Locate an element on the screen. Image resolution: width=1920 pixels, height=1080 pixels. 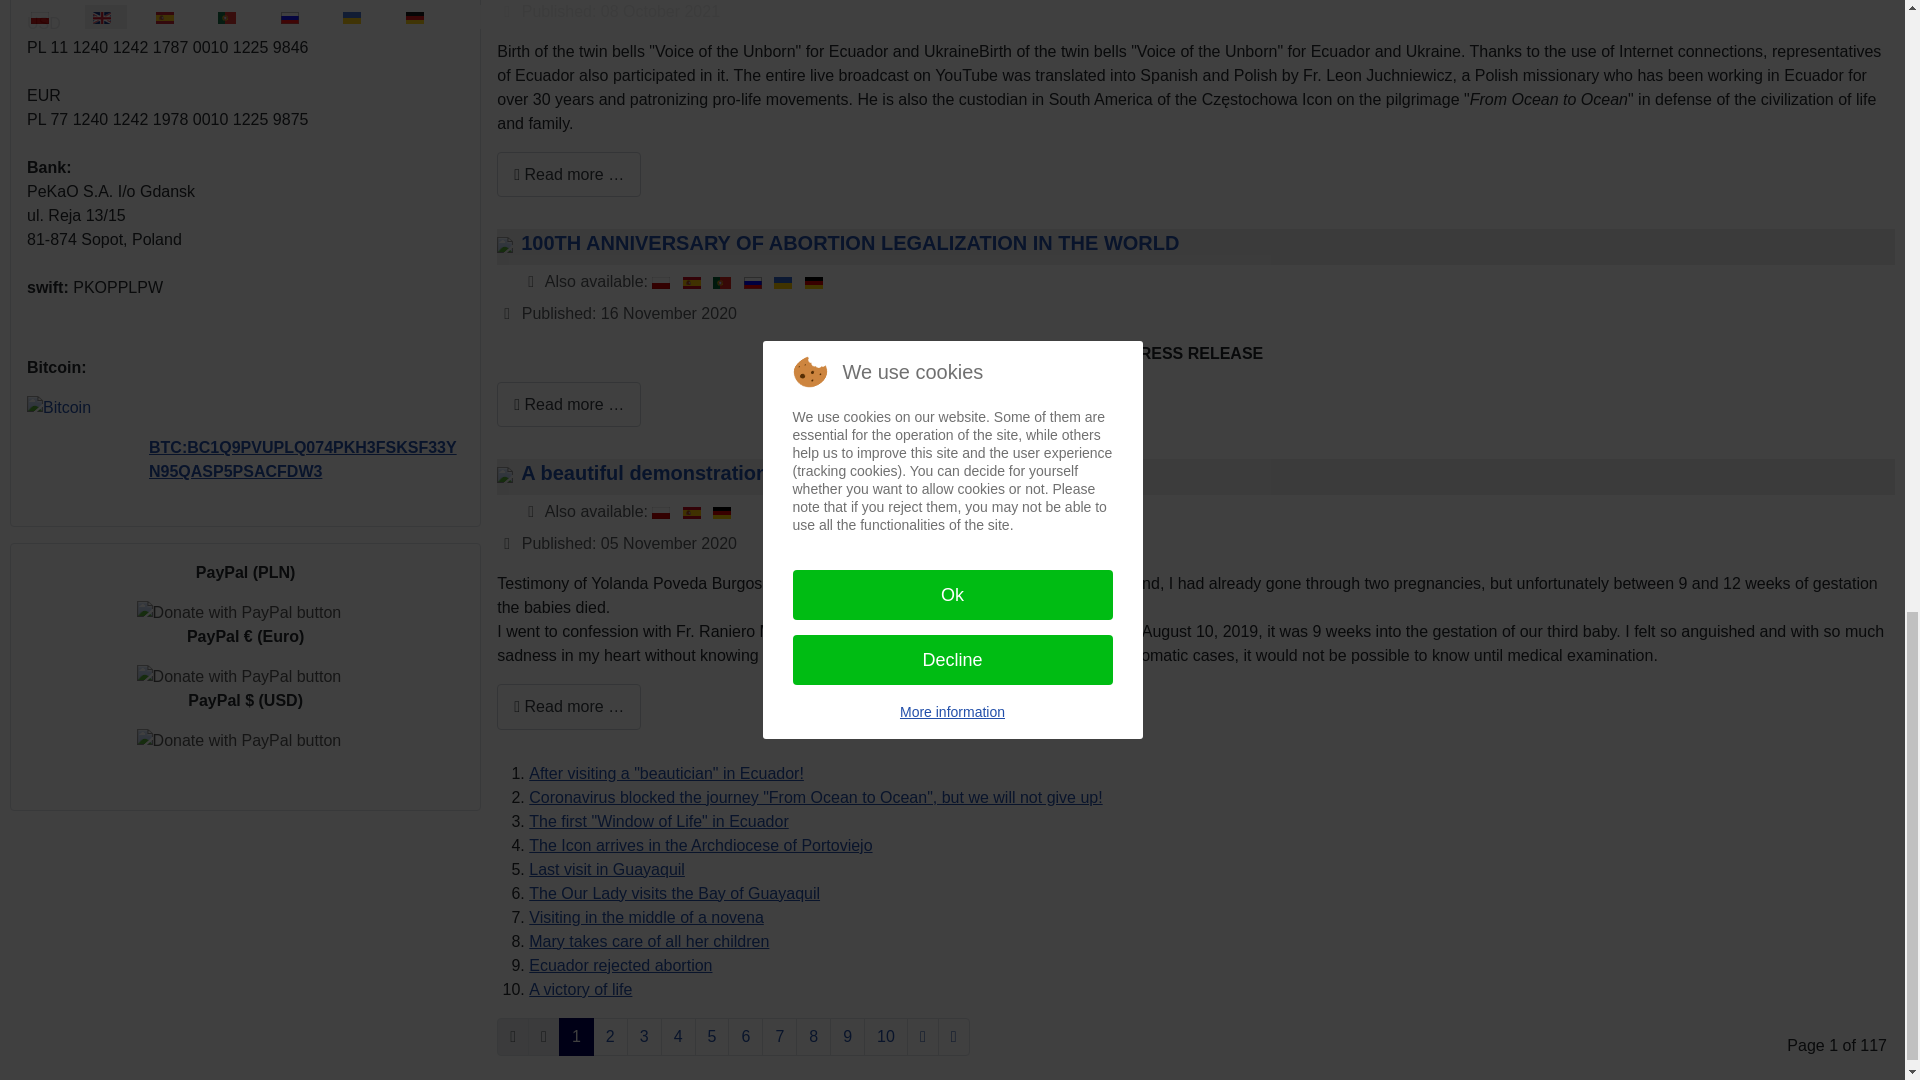
PayPal - The safer, easier way to pay online! is located at coordinates (238, 740).